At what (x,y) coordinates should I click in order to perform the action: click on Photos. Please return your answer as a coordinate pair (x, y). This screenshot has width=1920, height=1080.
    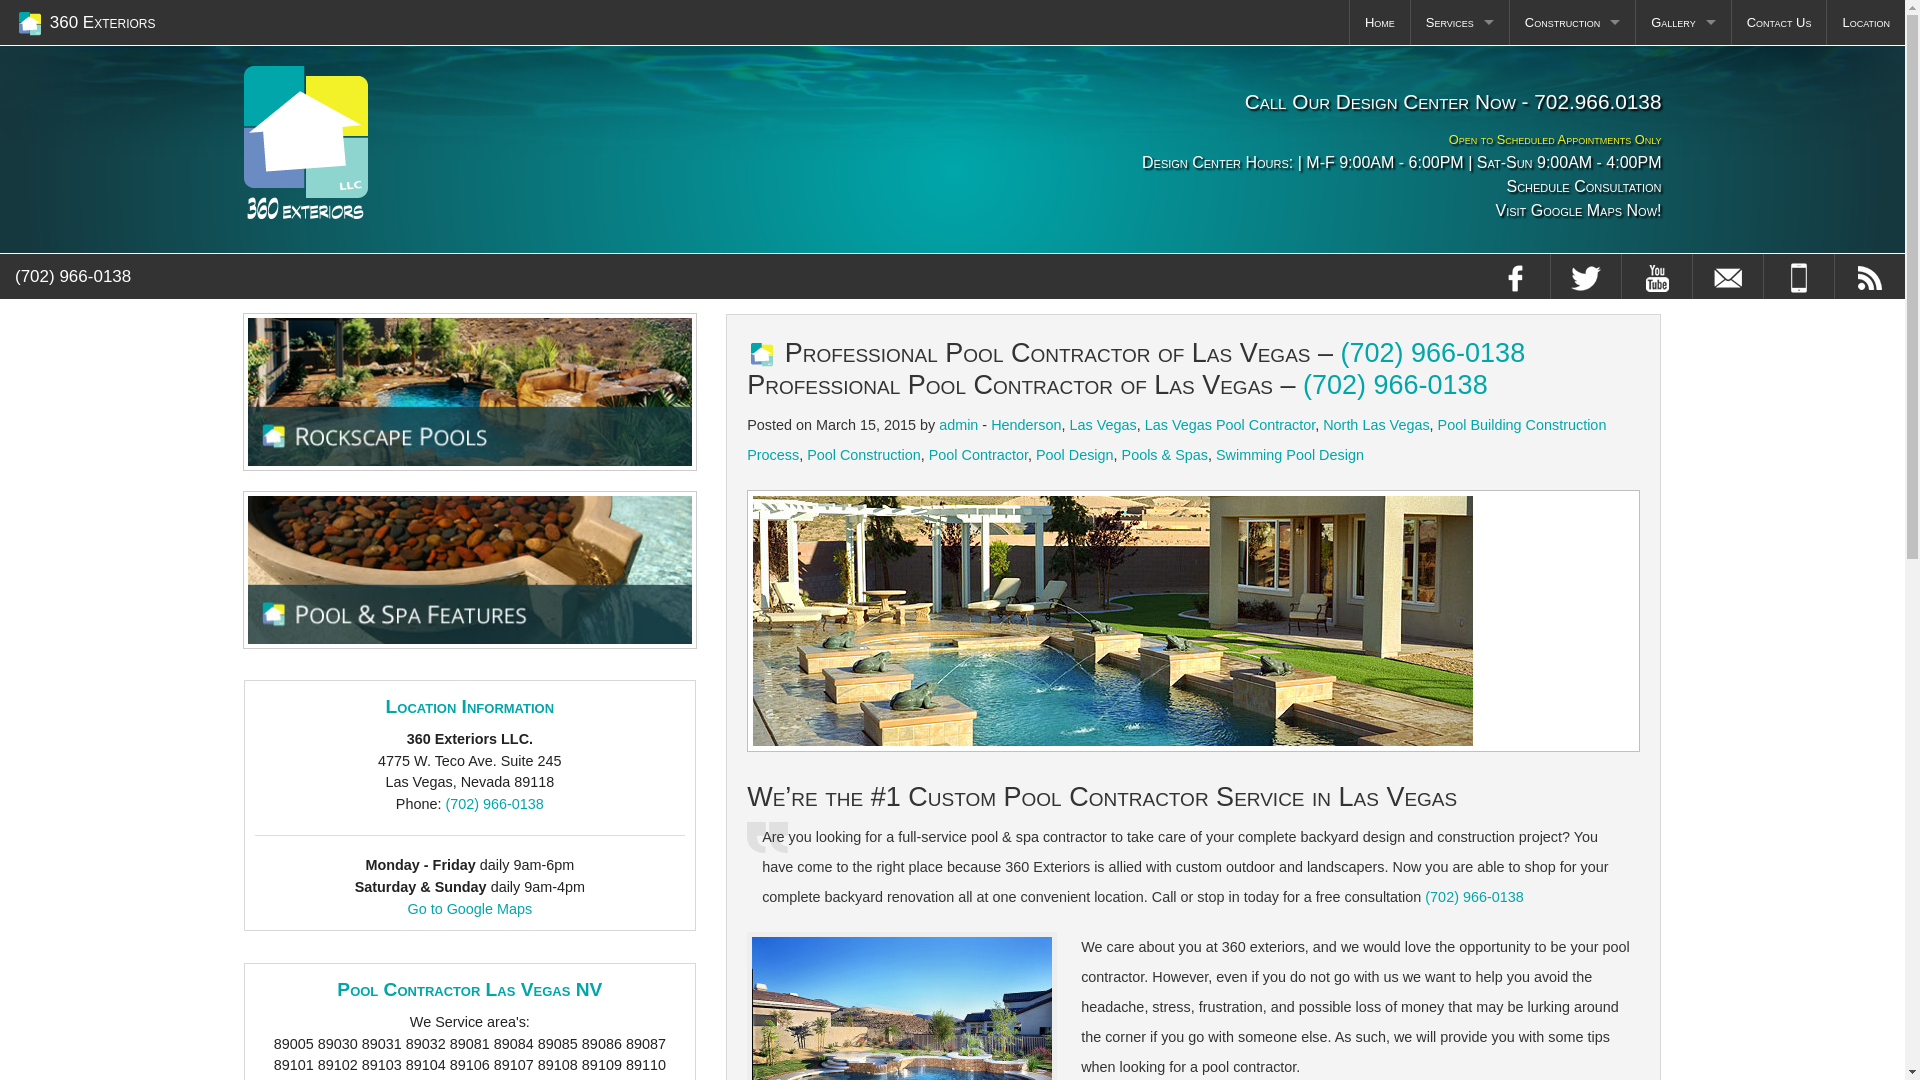
    Looking at the image, I should click on (1683, 68).